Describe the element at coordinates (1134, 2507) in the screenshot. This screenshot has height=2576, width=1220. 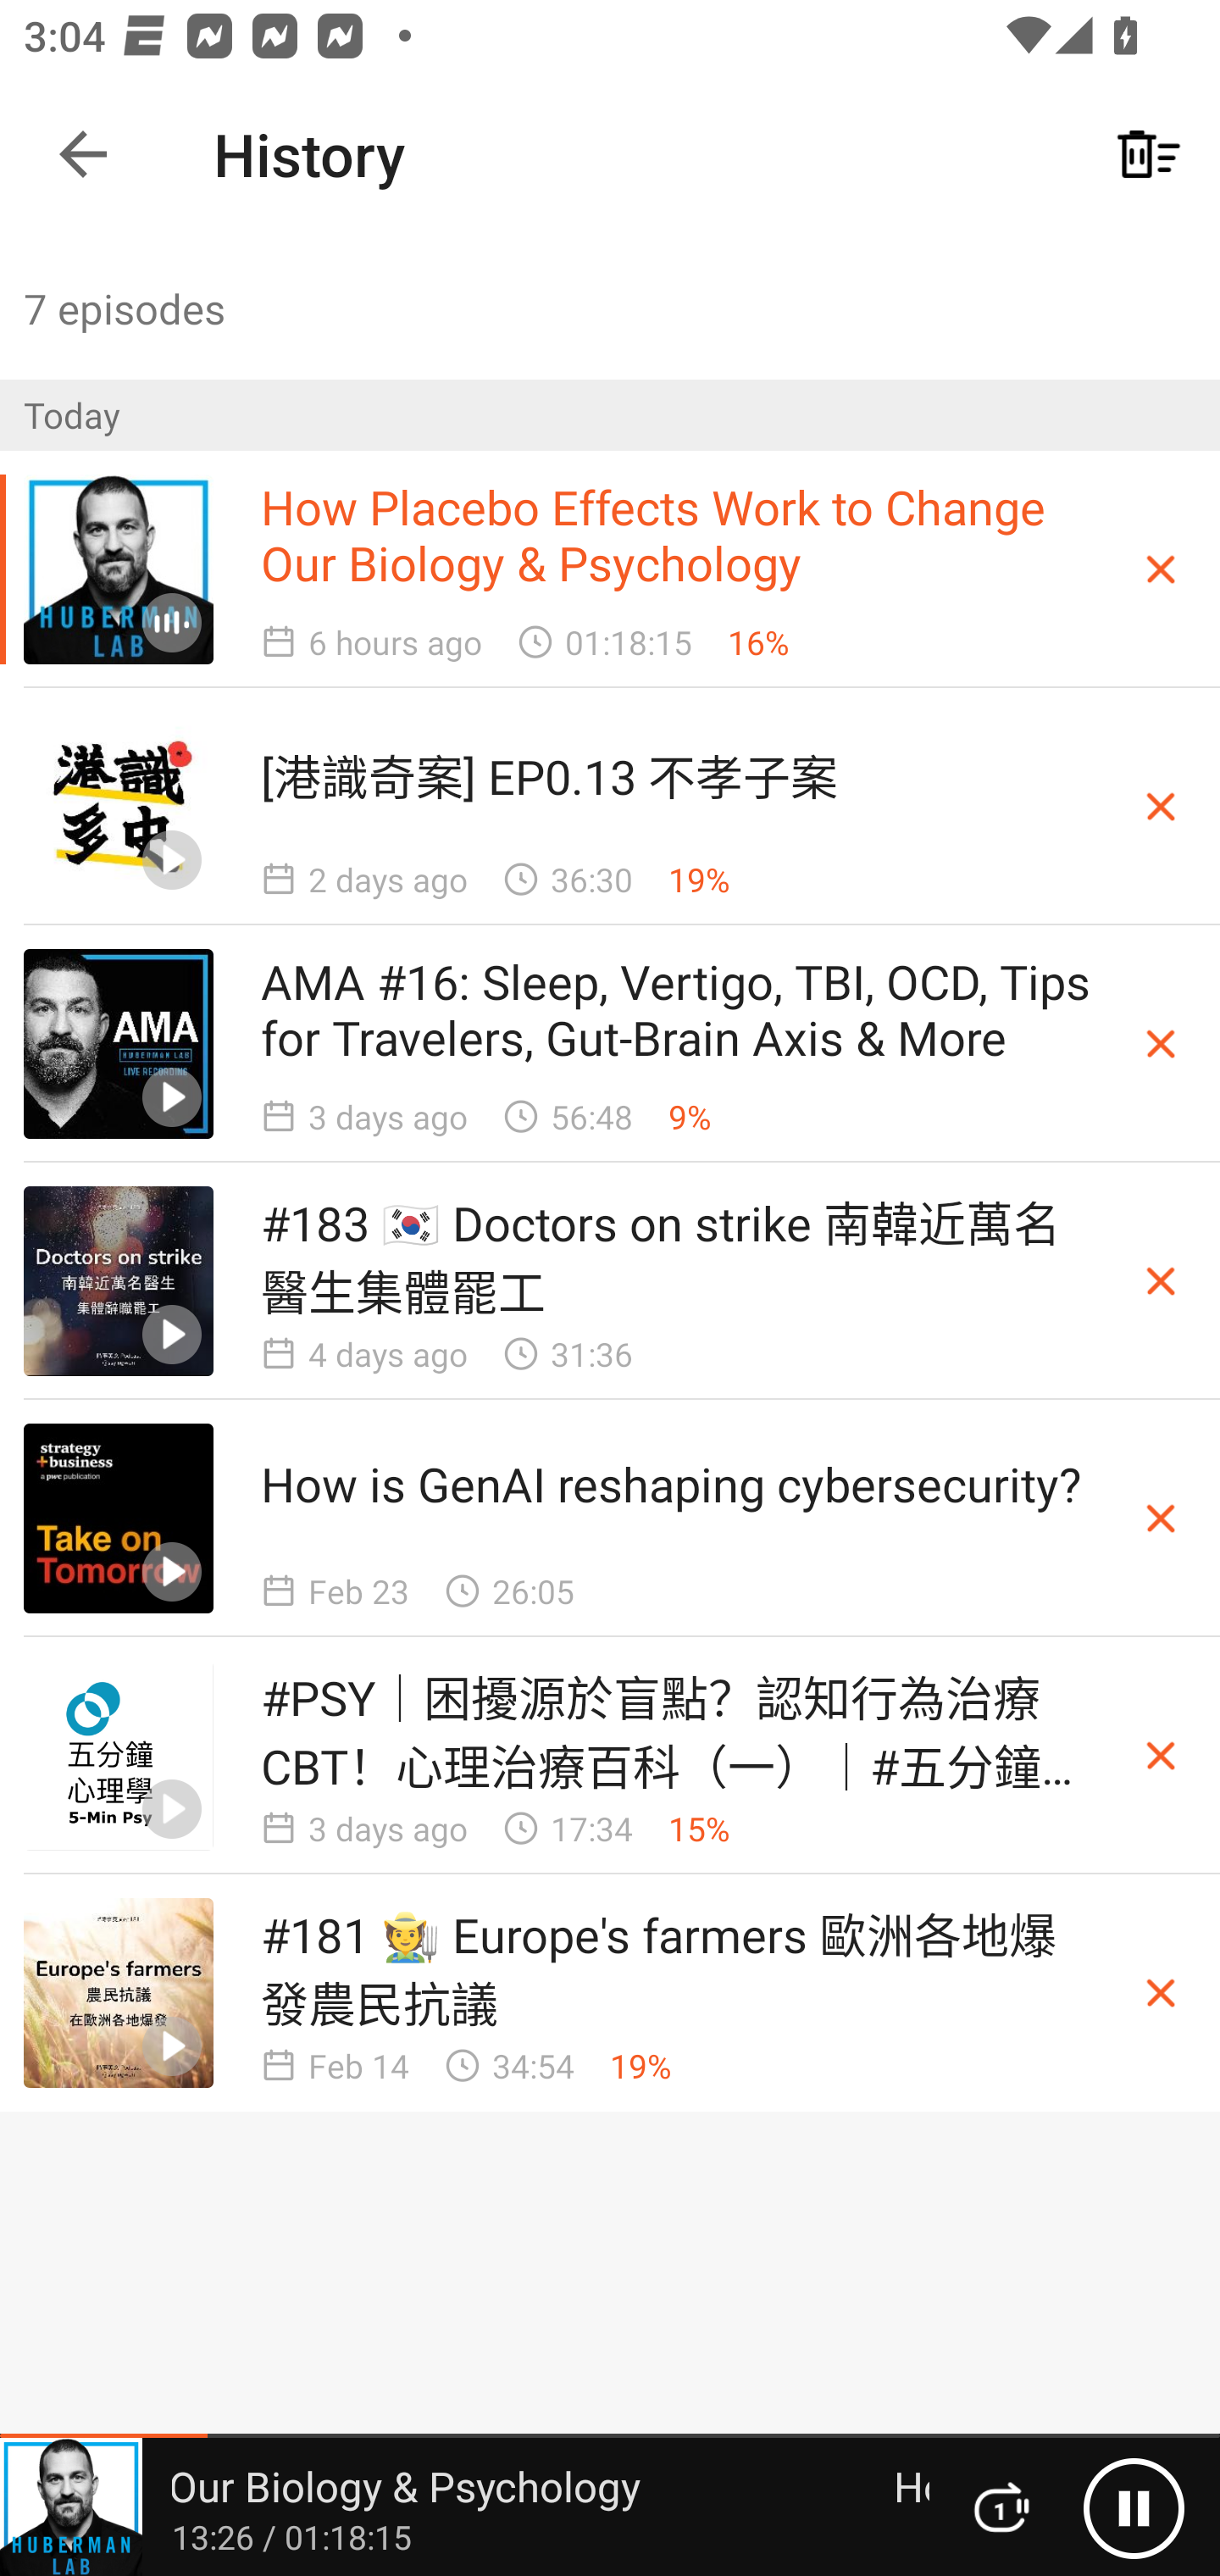
I see `Pause` at that location.